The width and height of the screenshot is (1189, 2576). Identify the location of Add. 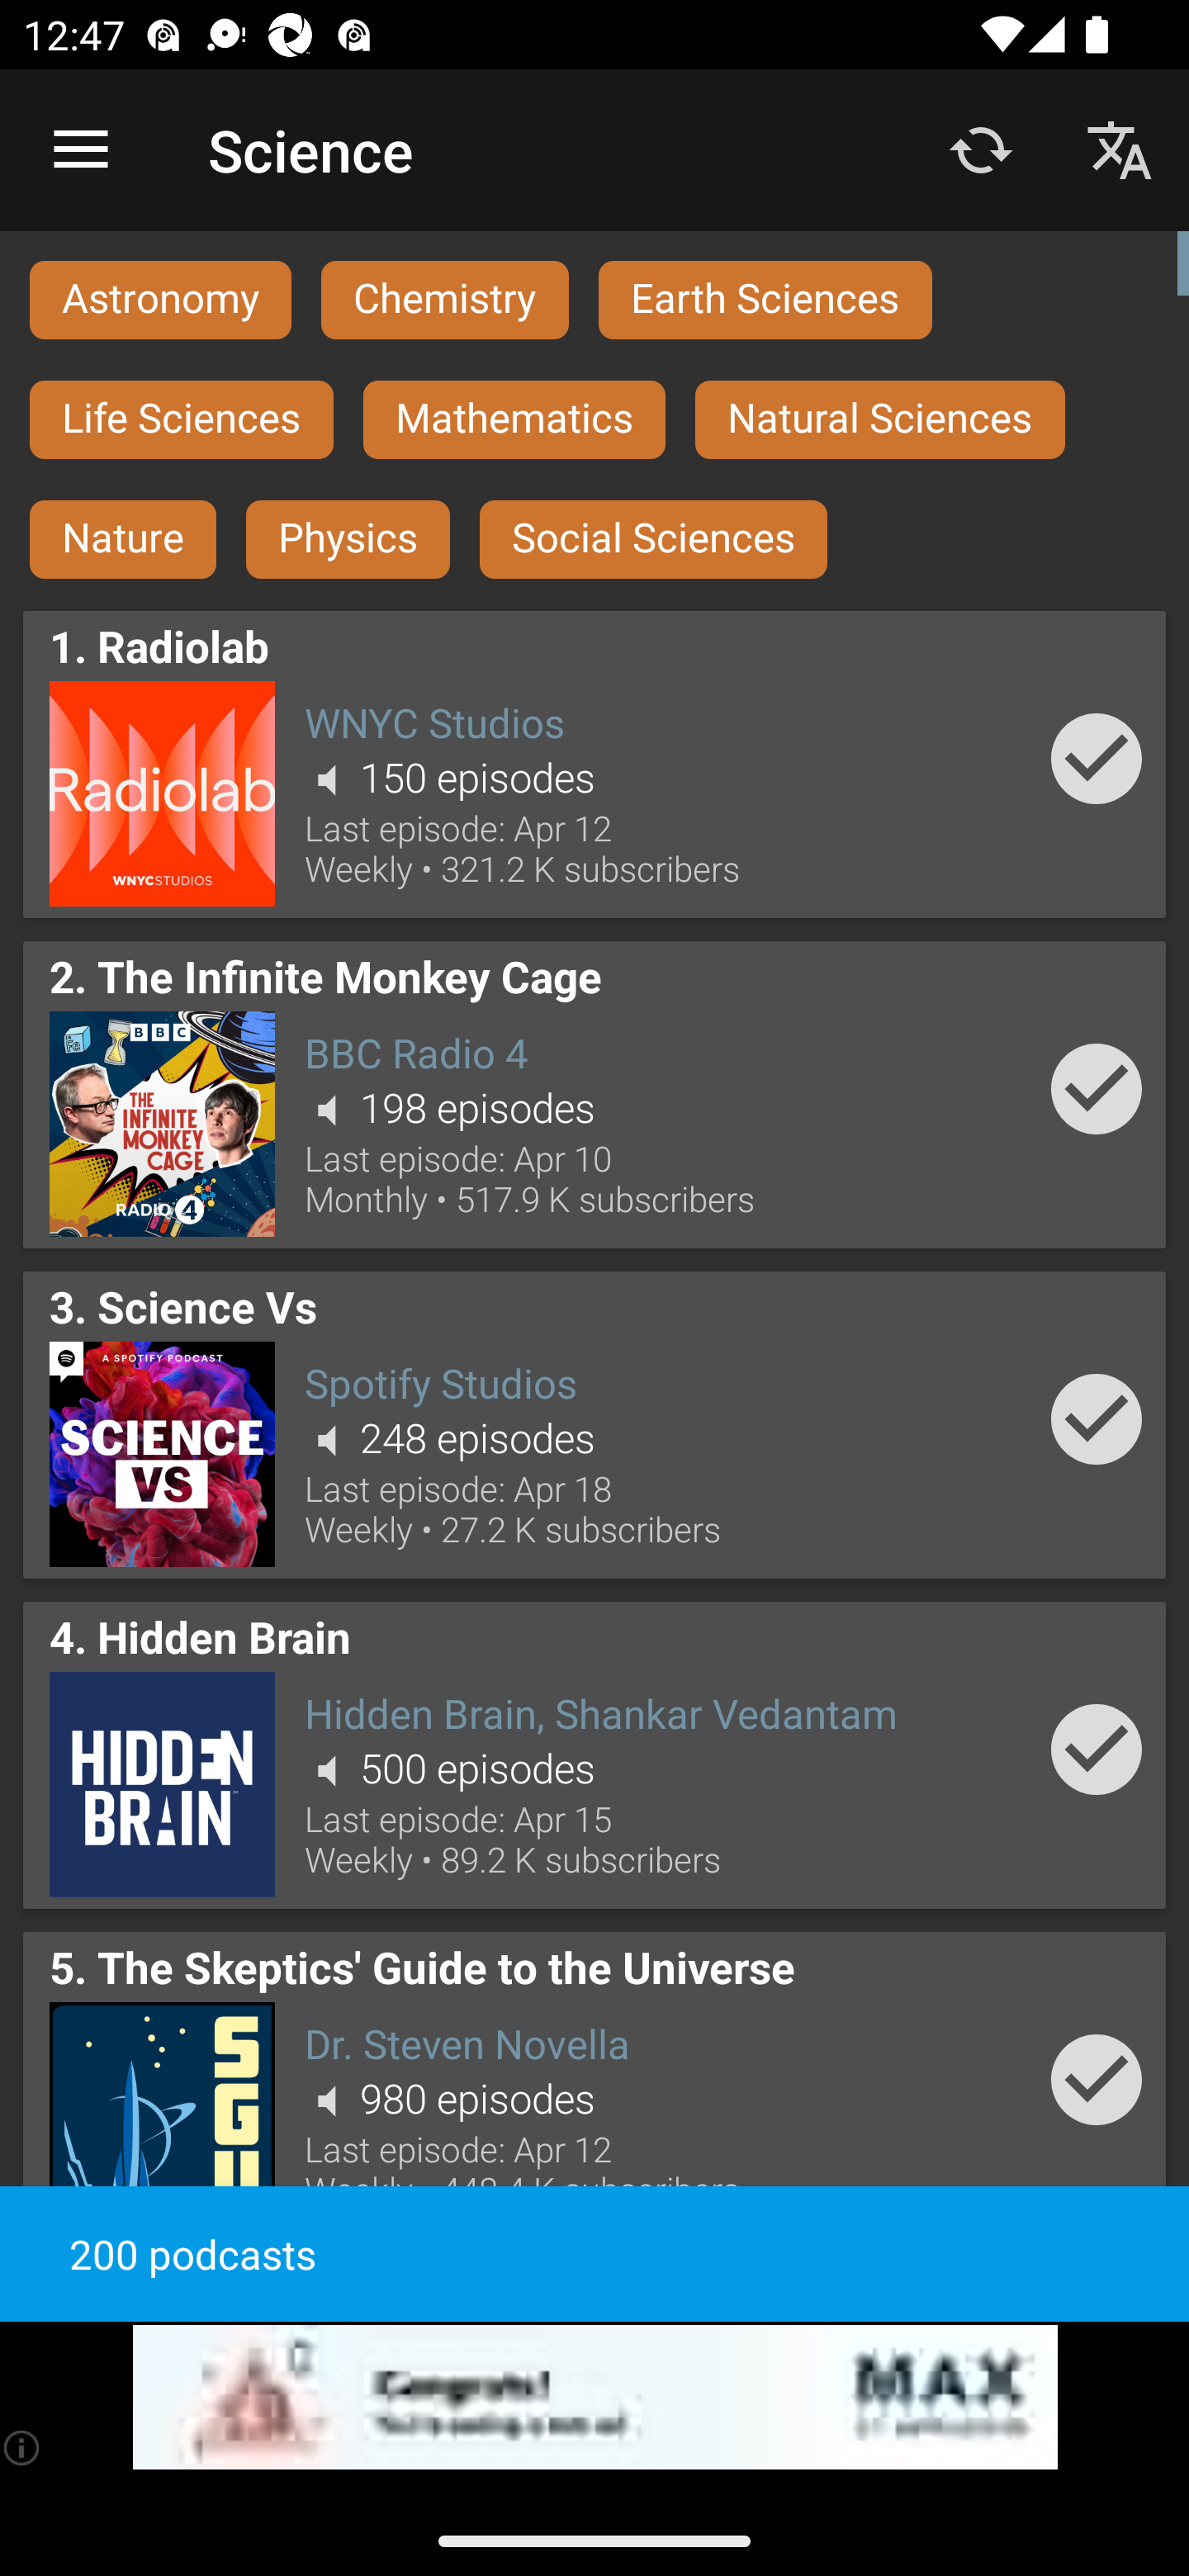
(1097, 1090).